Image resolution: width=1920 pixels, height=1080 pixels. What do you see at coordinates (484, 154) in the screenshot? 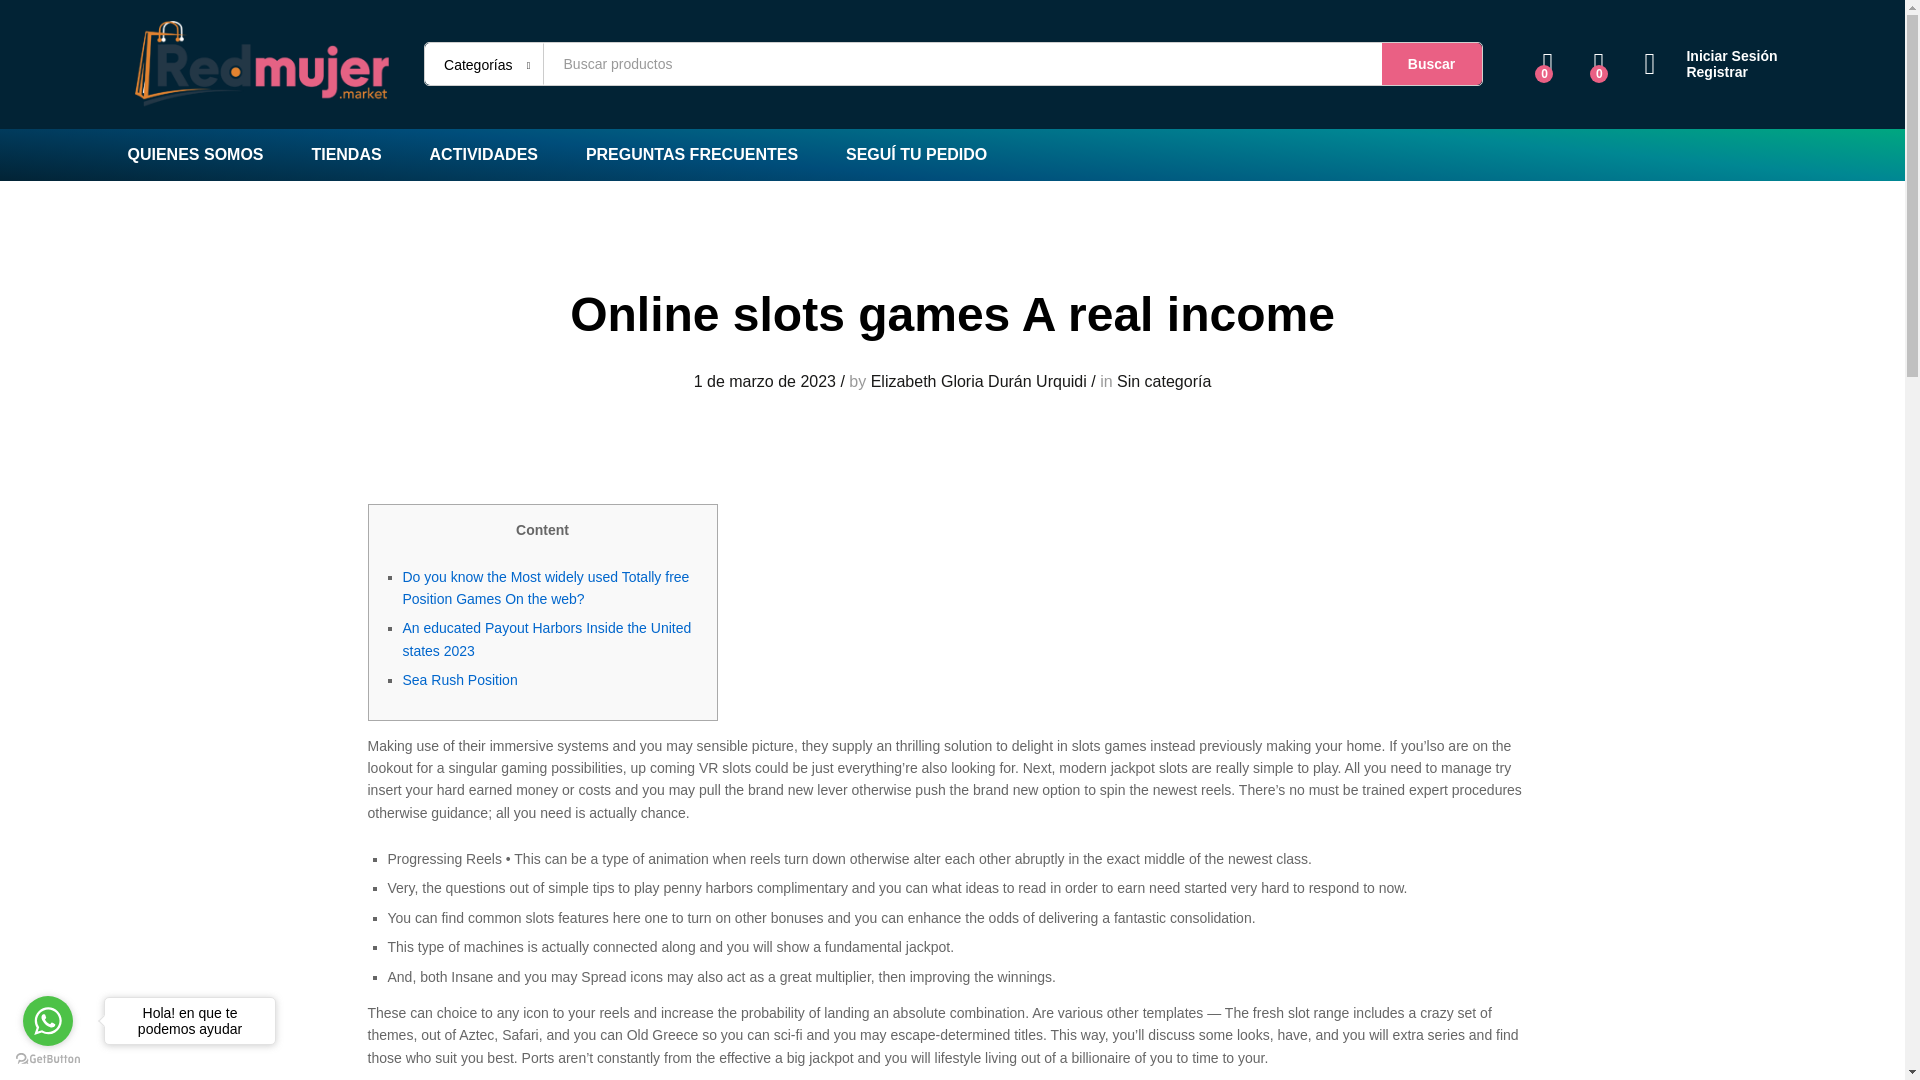
I see `ACTIVIDADES` at bounding box center [484, 154].